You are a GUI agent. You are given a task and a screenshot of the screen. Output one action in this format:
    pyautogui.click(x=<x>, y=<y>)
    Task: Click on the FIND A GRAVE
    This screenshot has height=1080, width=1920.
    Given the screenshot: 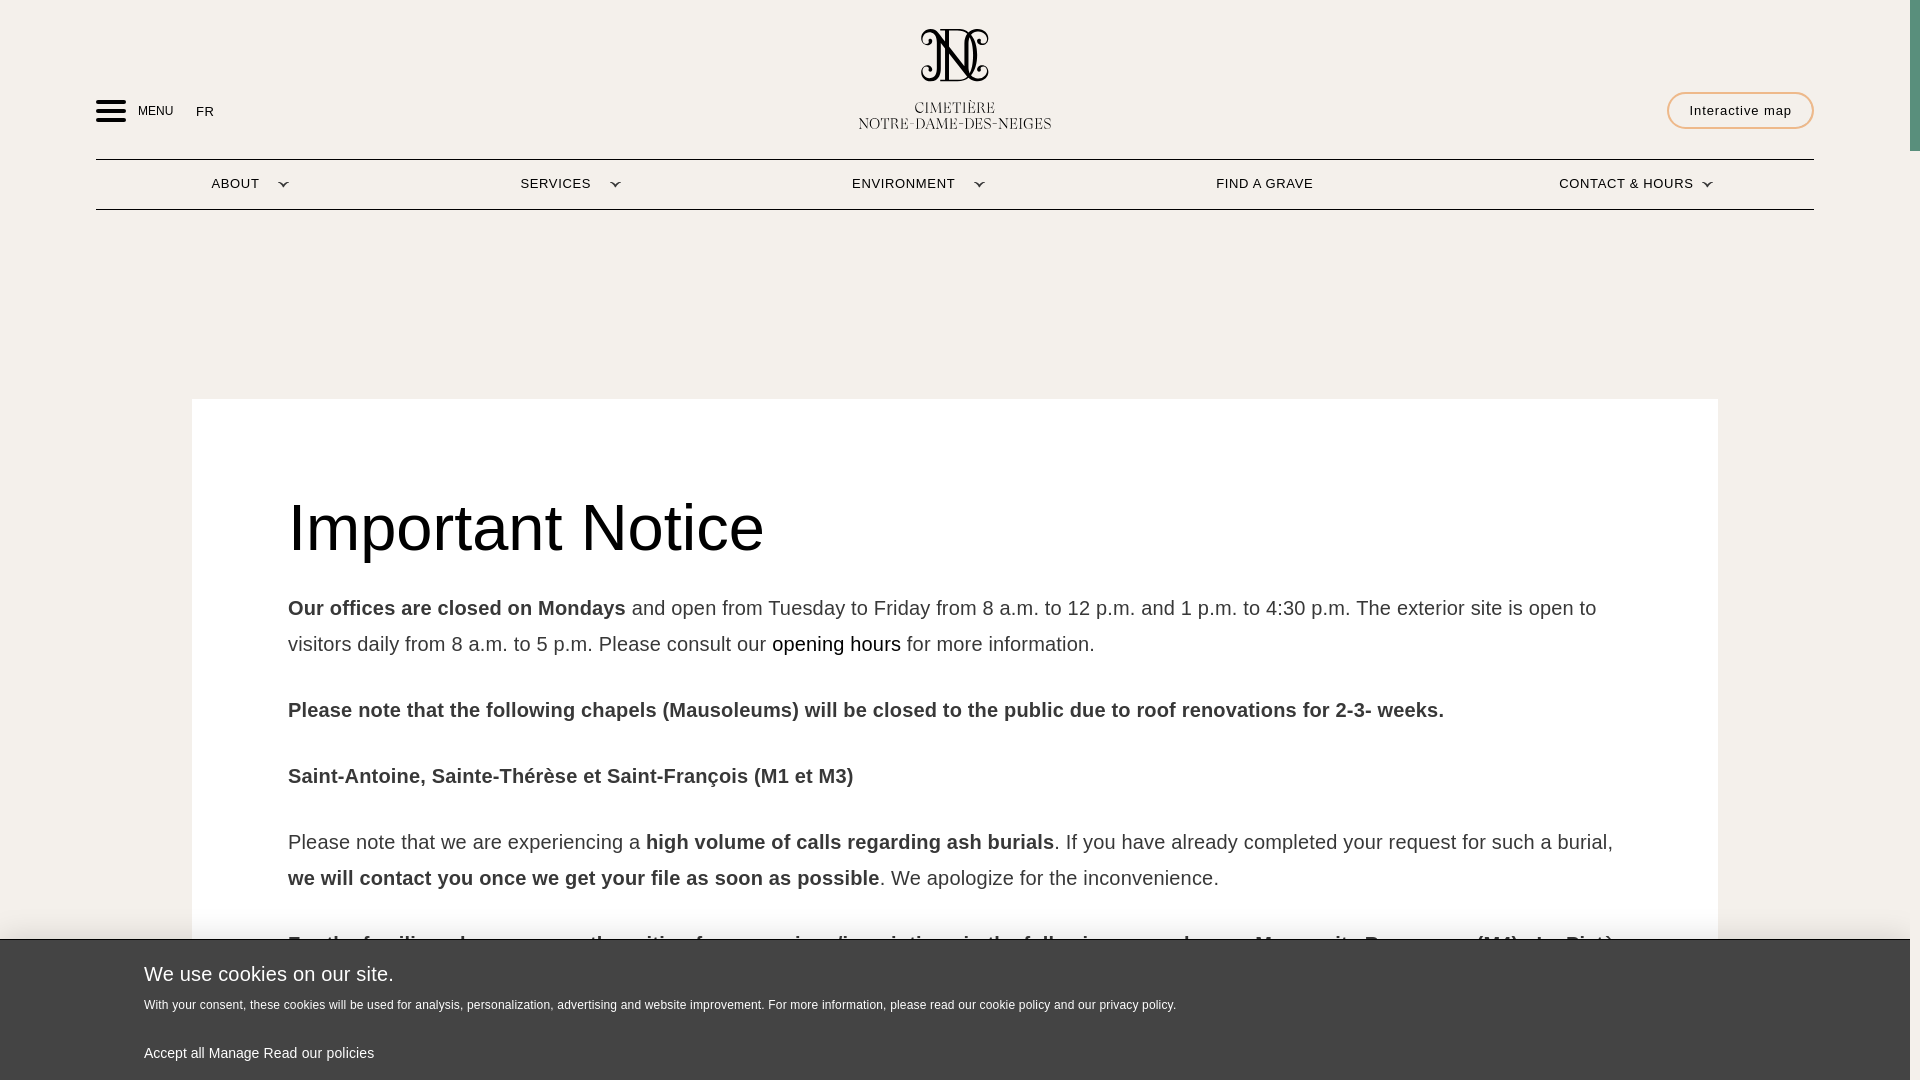 What is the action you would take?
    pyautogui.click(x=1264, y=184)
    